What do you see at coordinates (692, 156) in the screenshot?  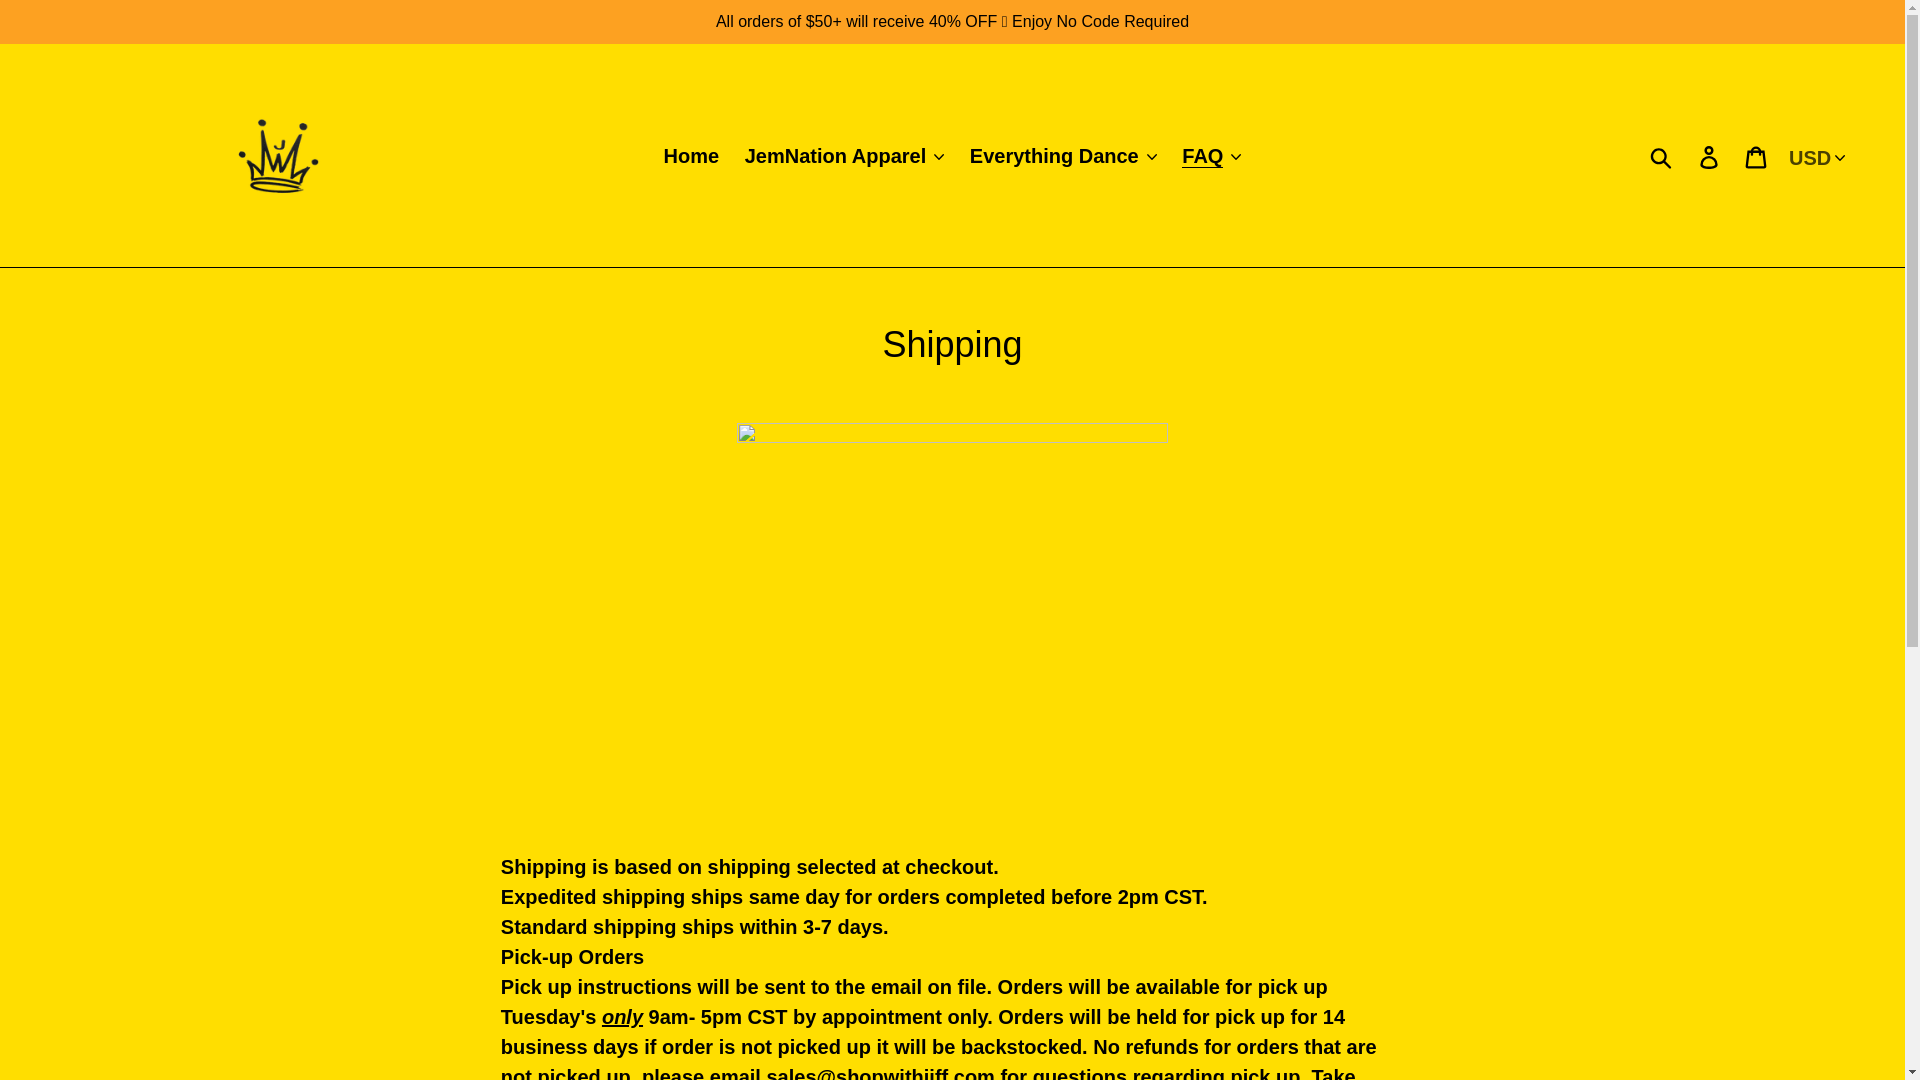 I see `Home` at bounding box center [692, 156].